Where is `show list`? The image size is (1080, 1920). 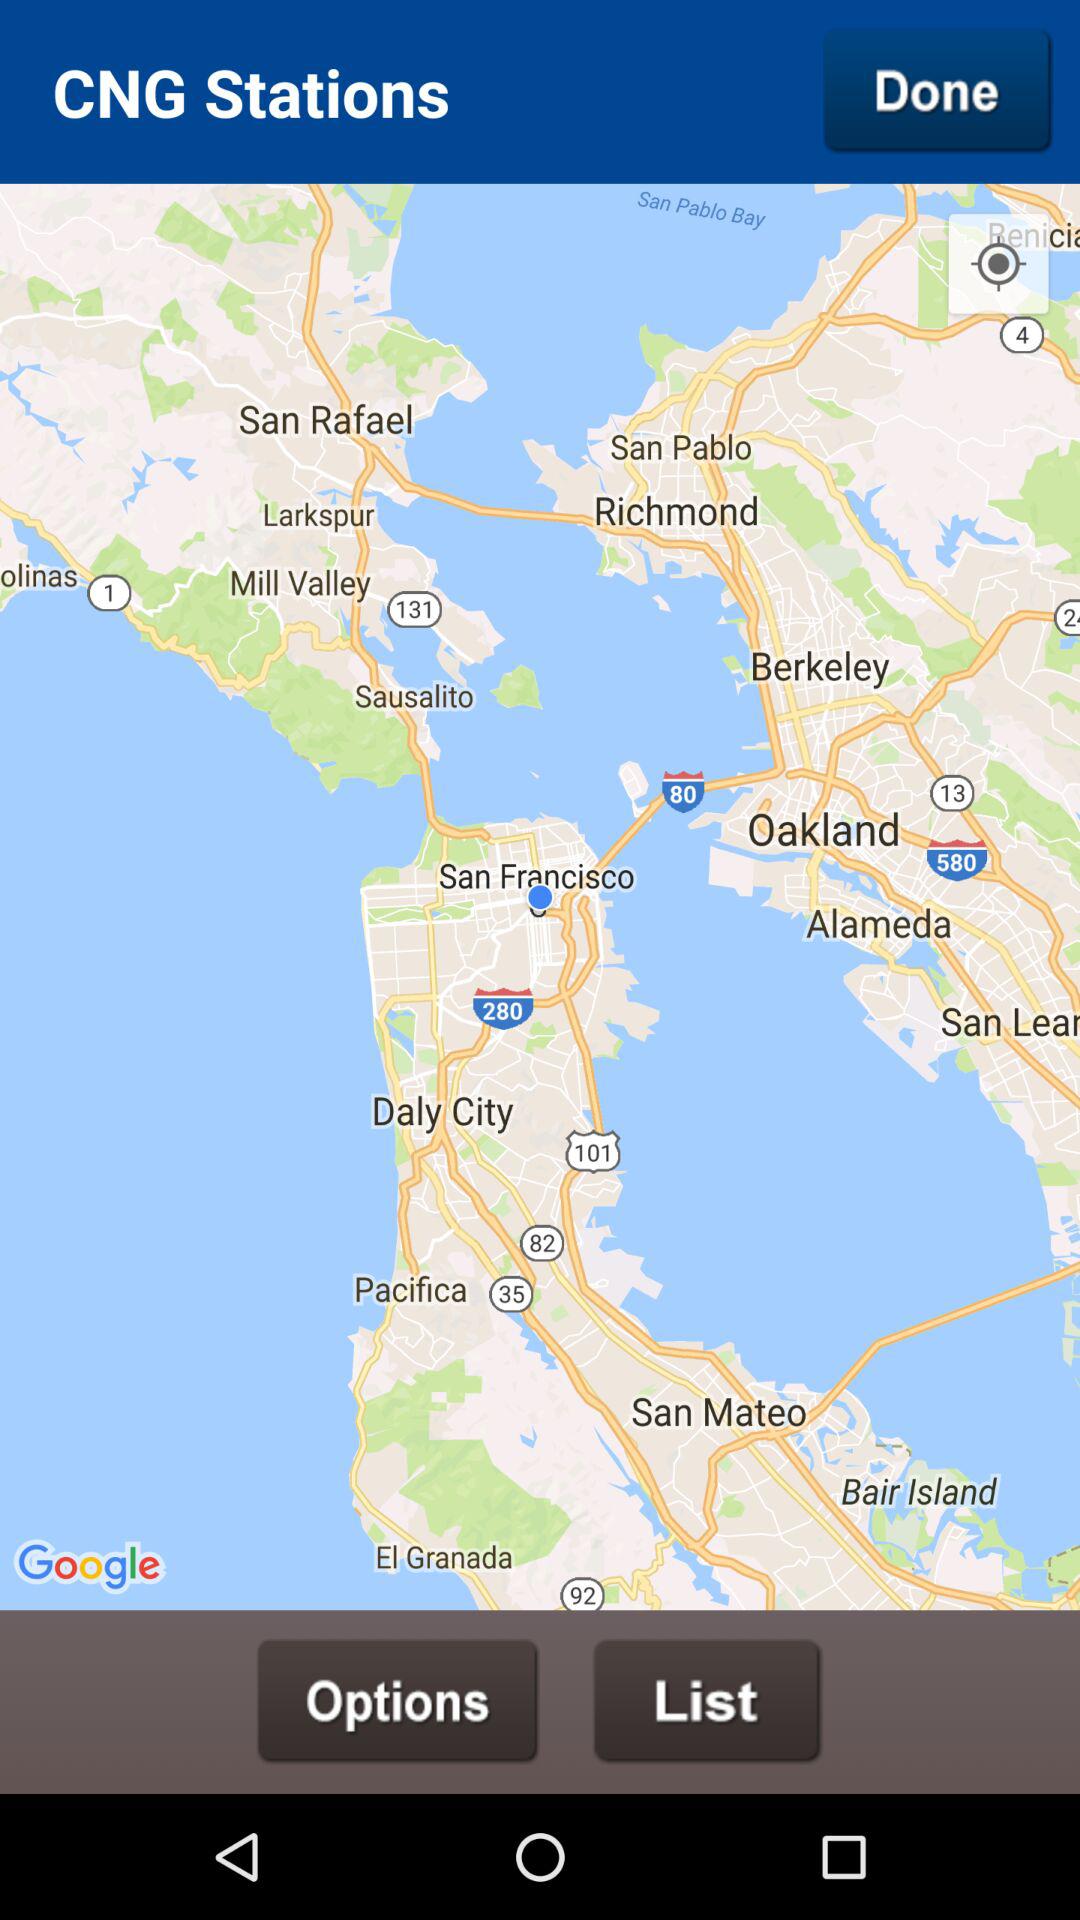 show list is located at coordinates (708, 1701).